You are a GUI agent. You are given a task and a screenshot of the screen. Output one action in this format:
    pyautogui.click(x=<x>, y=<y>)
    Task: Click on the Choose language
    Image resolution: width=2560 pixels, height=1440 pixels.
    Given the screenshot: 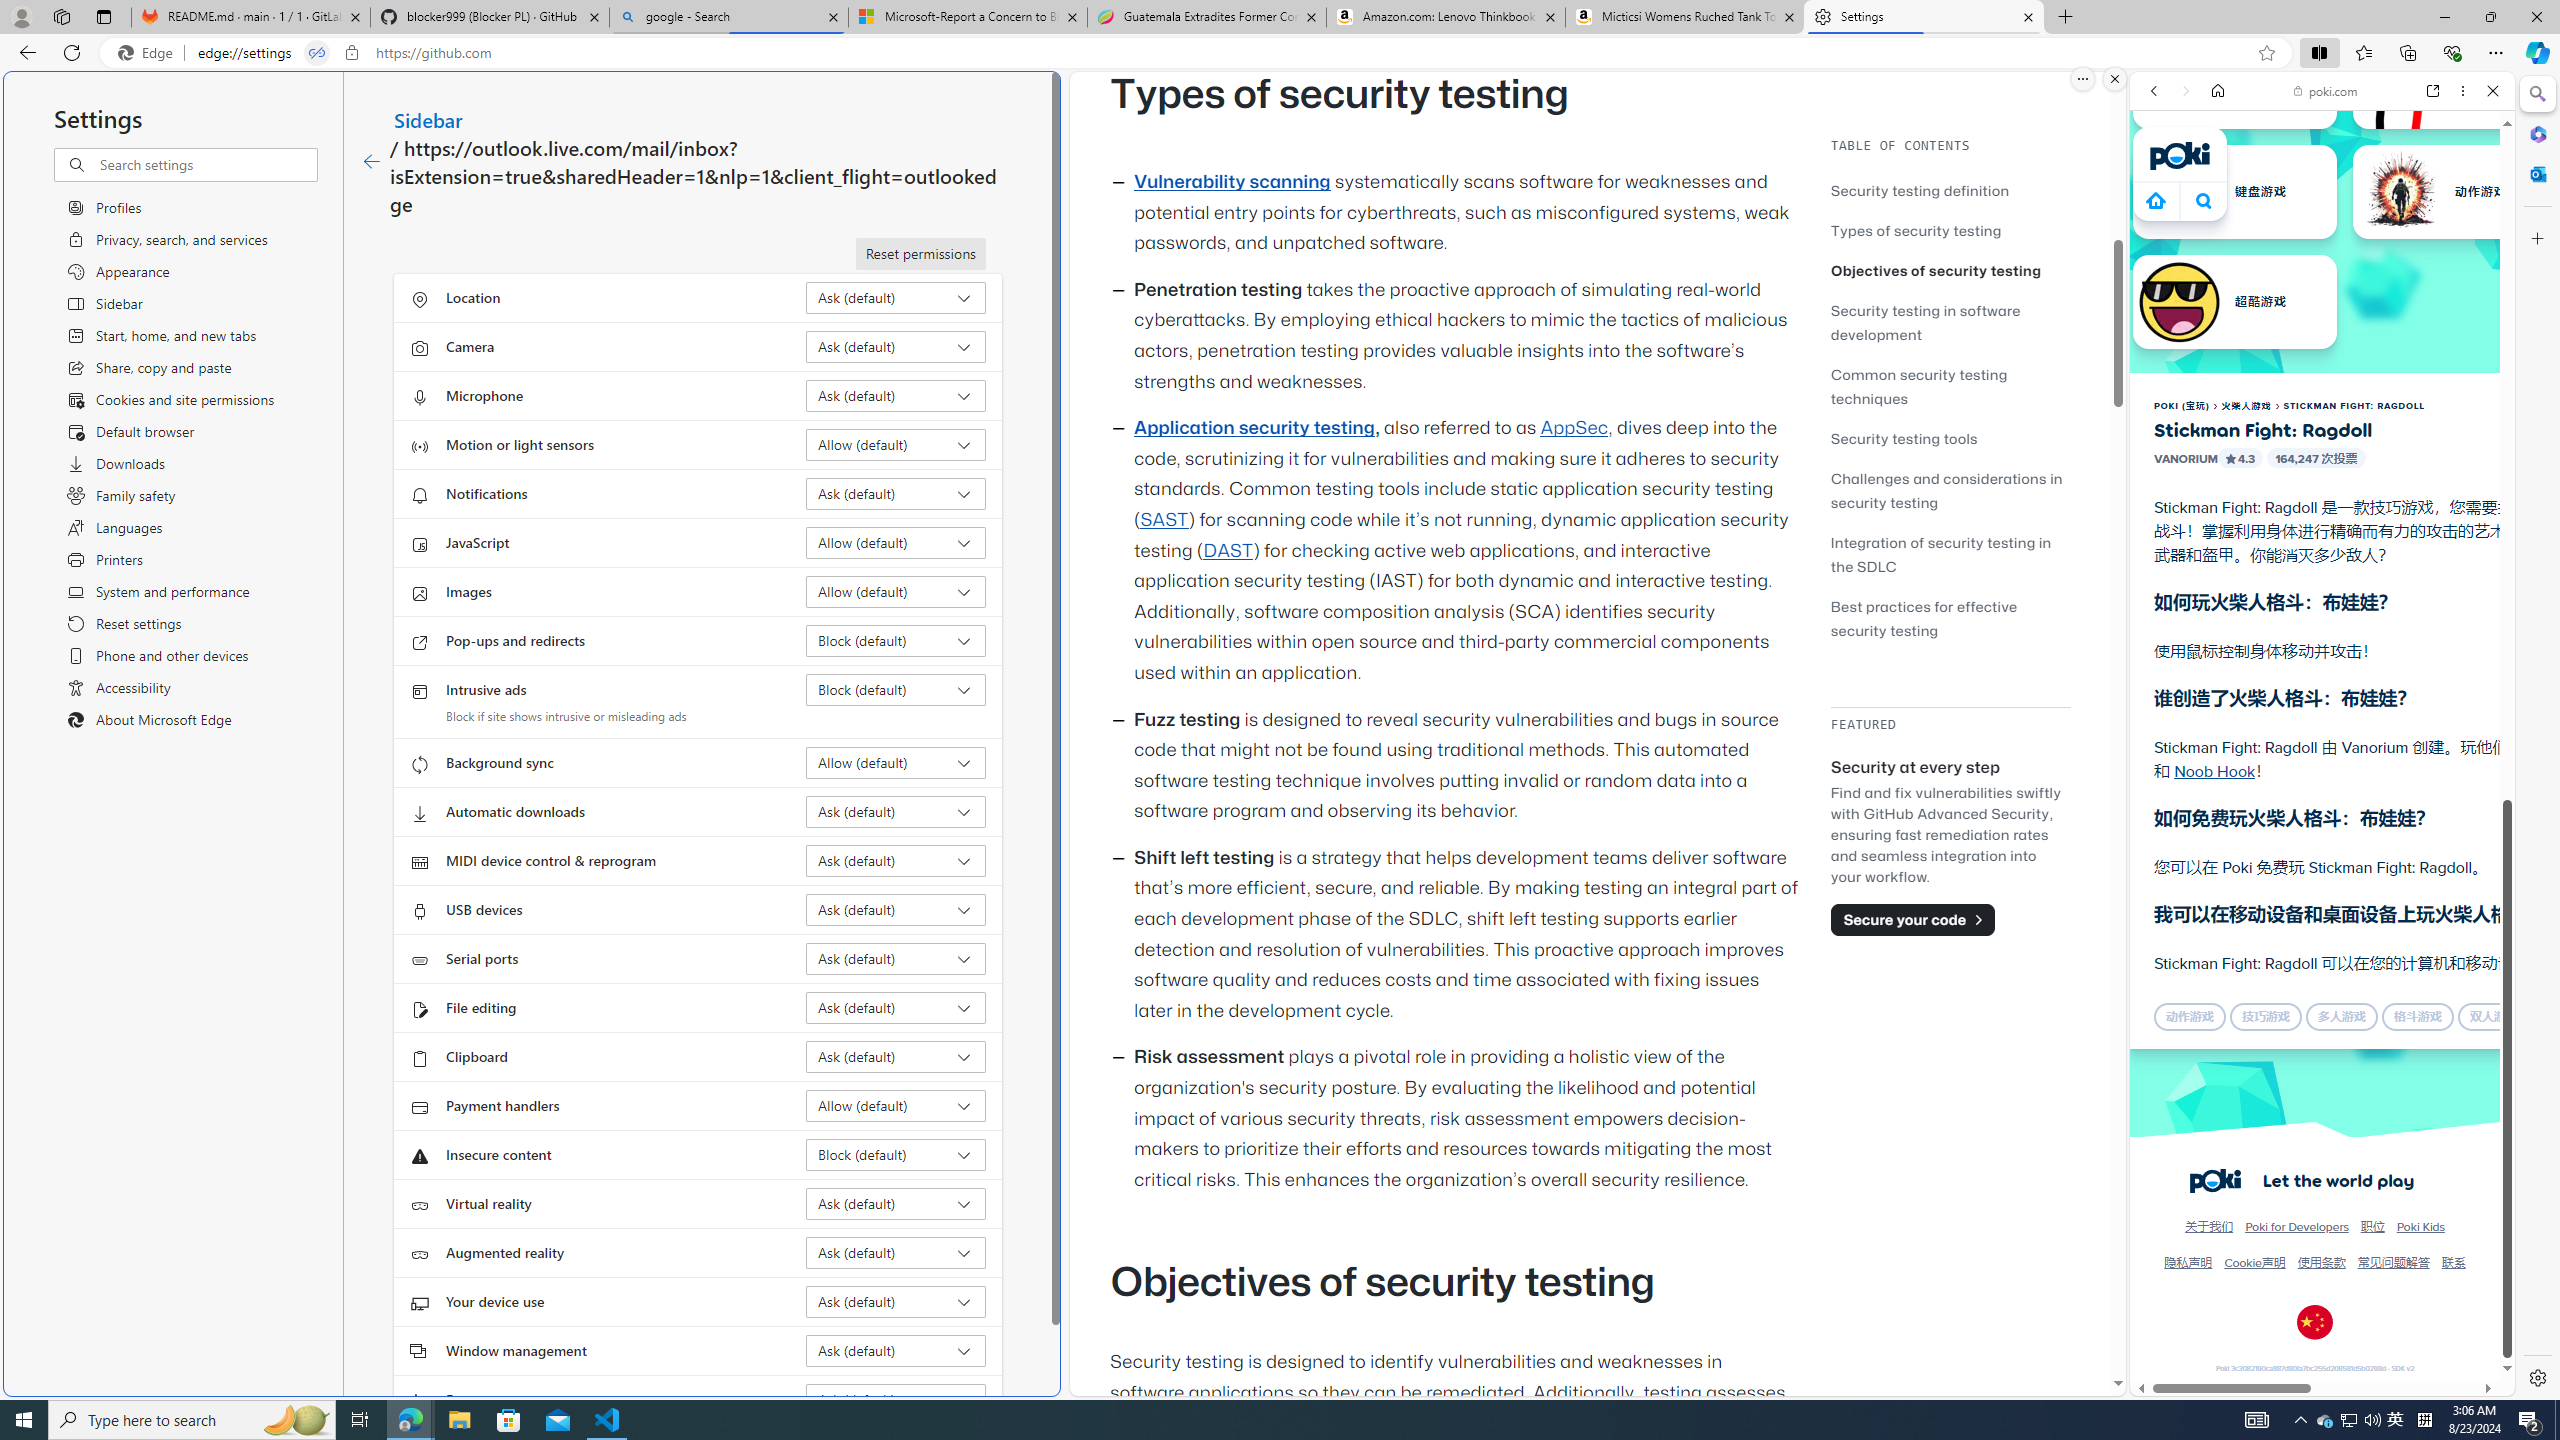 What is the action you would take?
    pyautogui.click(x=2314, y=1322)
    